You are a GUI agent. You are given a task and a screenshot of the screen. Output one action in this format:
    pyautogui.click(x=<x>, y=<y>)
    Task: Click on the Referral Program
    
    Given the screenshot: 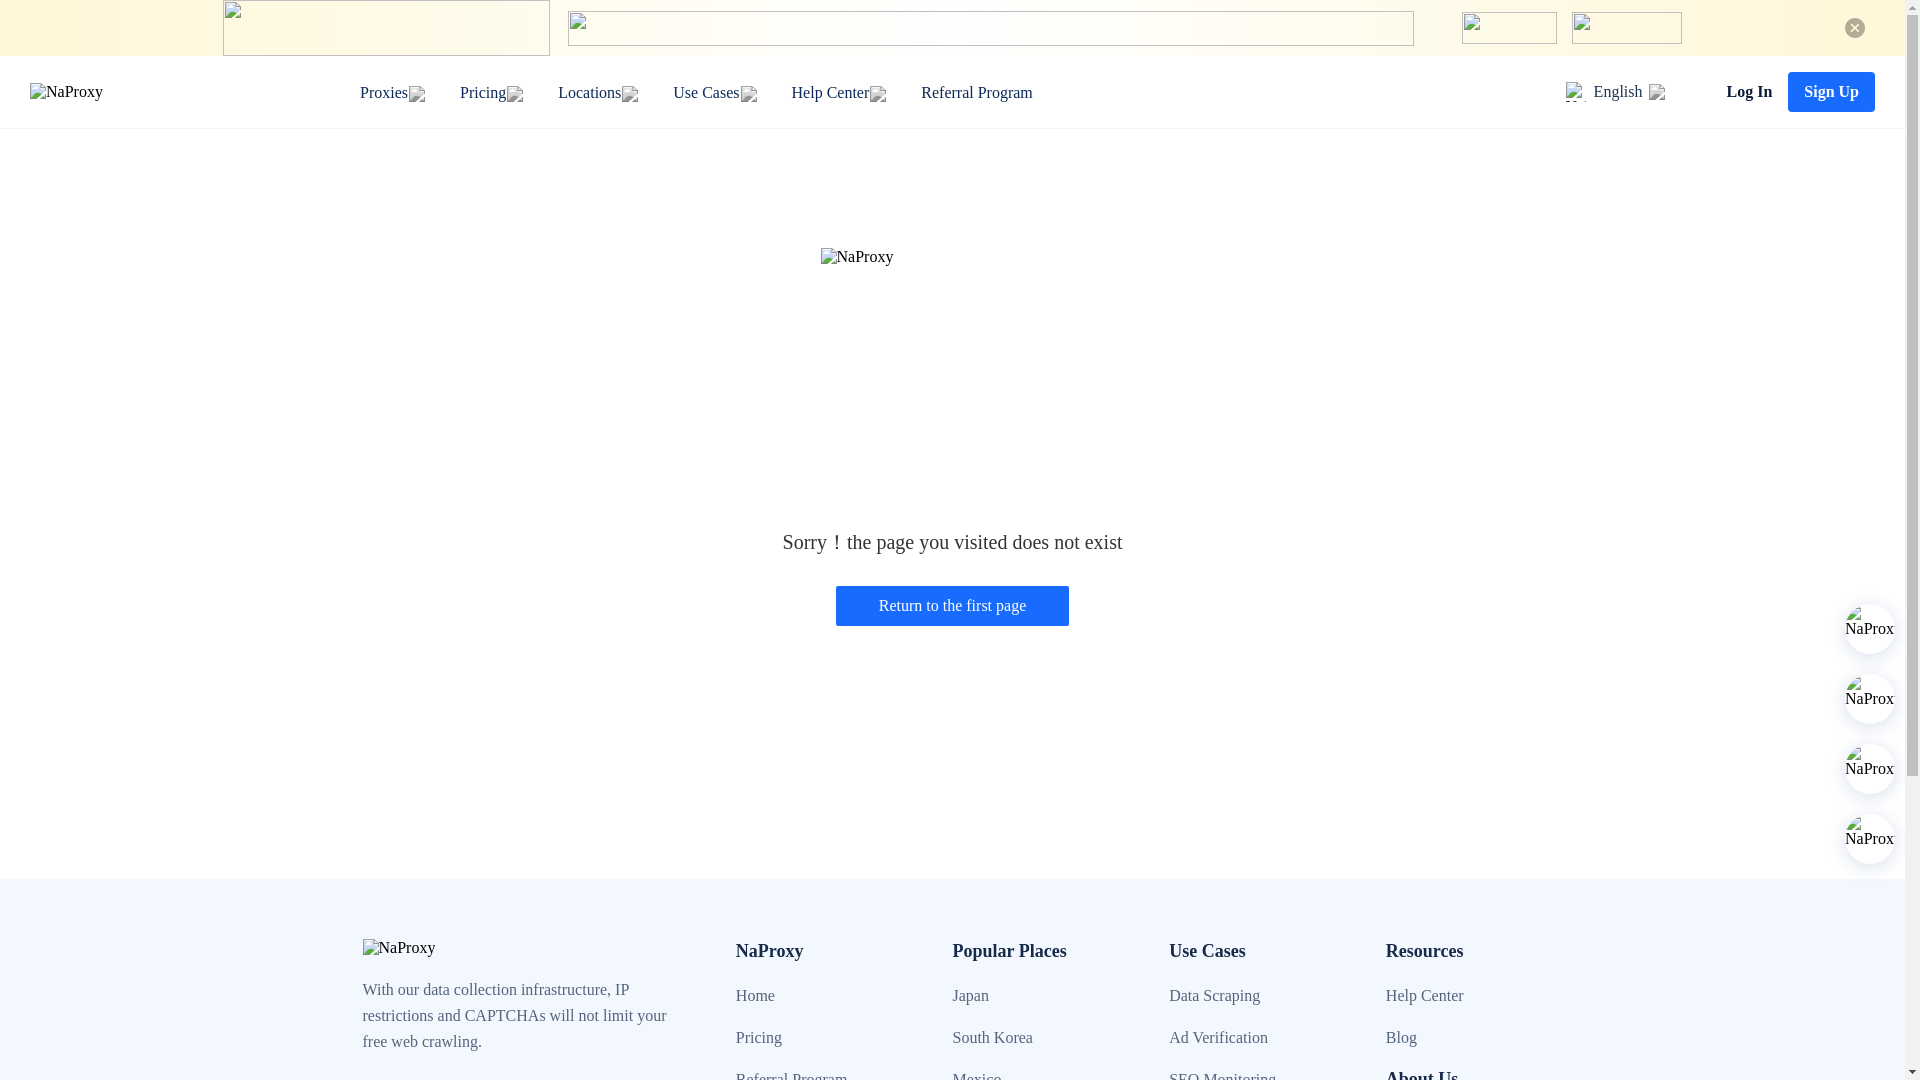 What is the action you would take?
    pyautogui.click(x=976, y=92)
    